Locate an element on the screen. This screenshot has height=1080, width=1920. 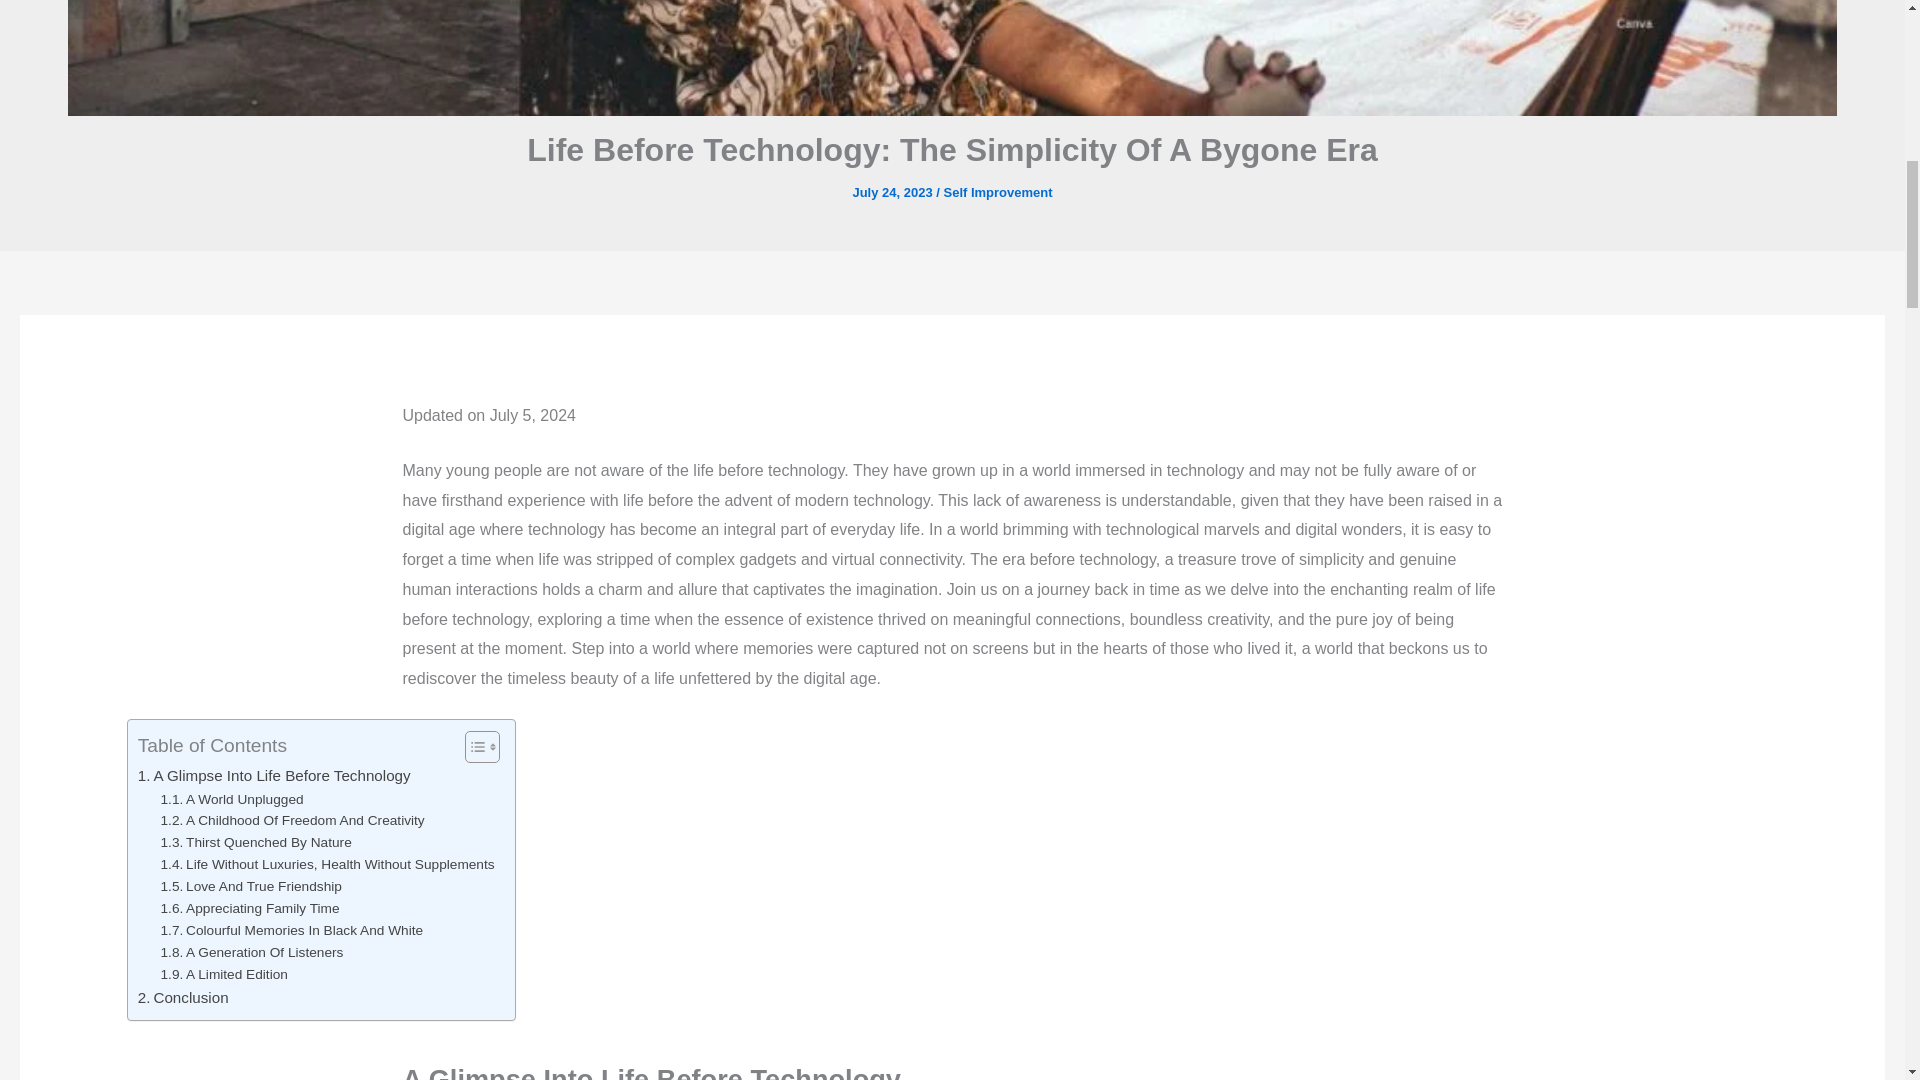
Life Without Luxuries, Health Without Supplements is located at coordinates (328, 864).